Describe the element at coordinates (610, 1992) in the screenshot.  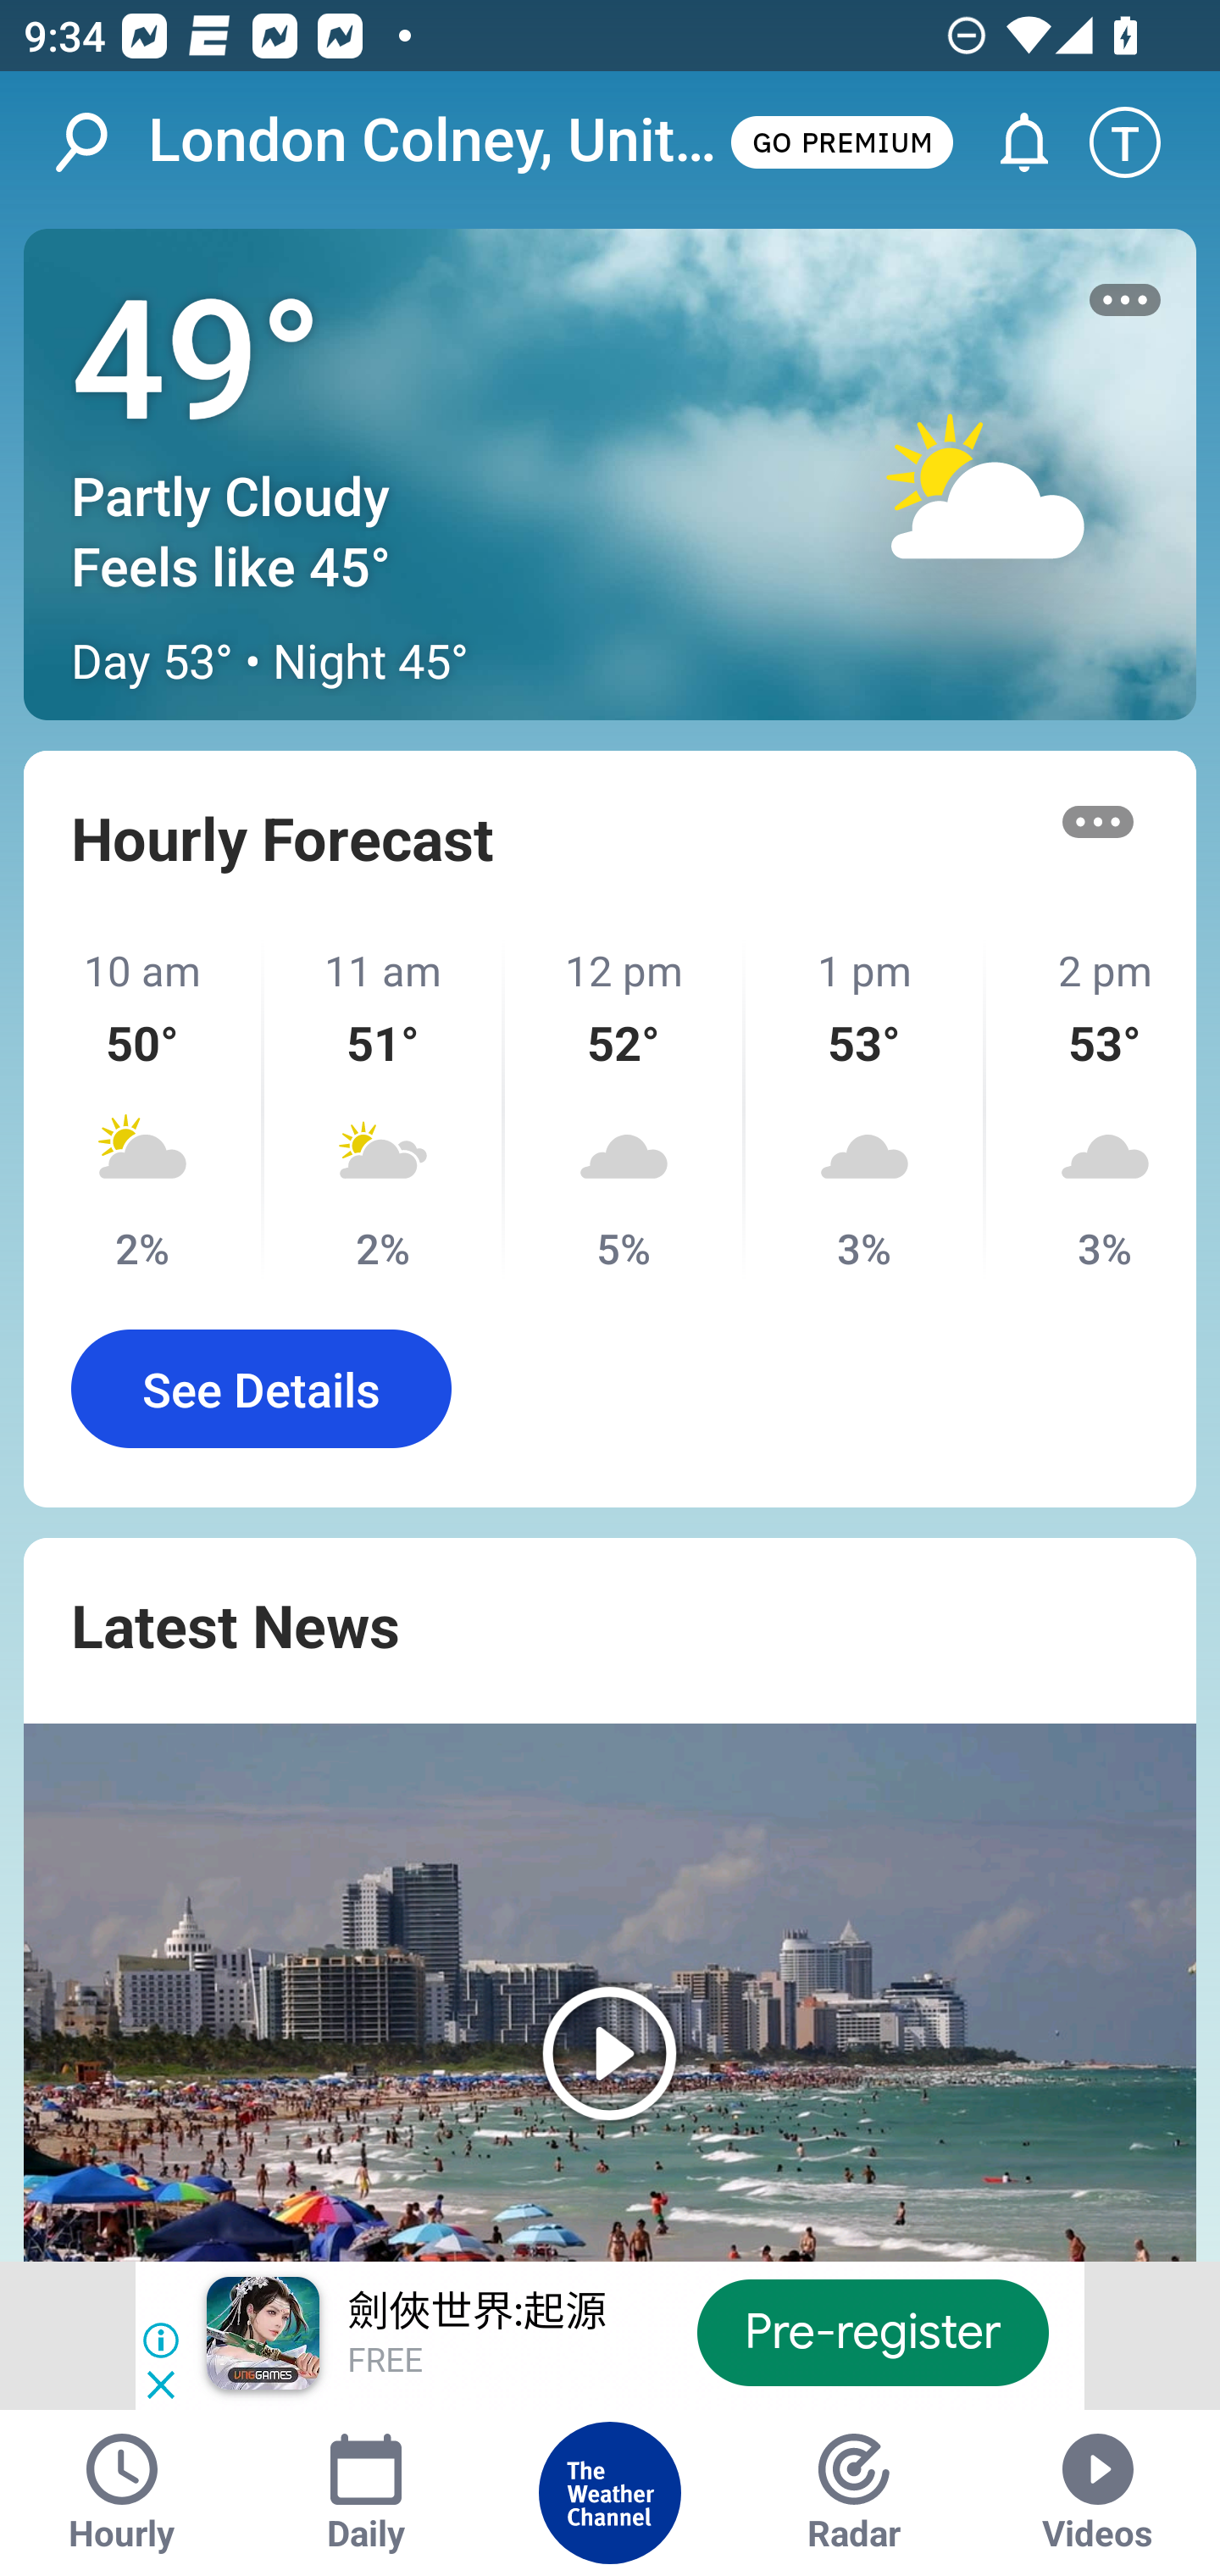
I see `Play` at that location.